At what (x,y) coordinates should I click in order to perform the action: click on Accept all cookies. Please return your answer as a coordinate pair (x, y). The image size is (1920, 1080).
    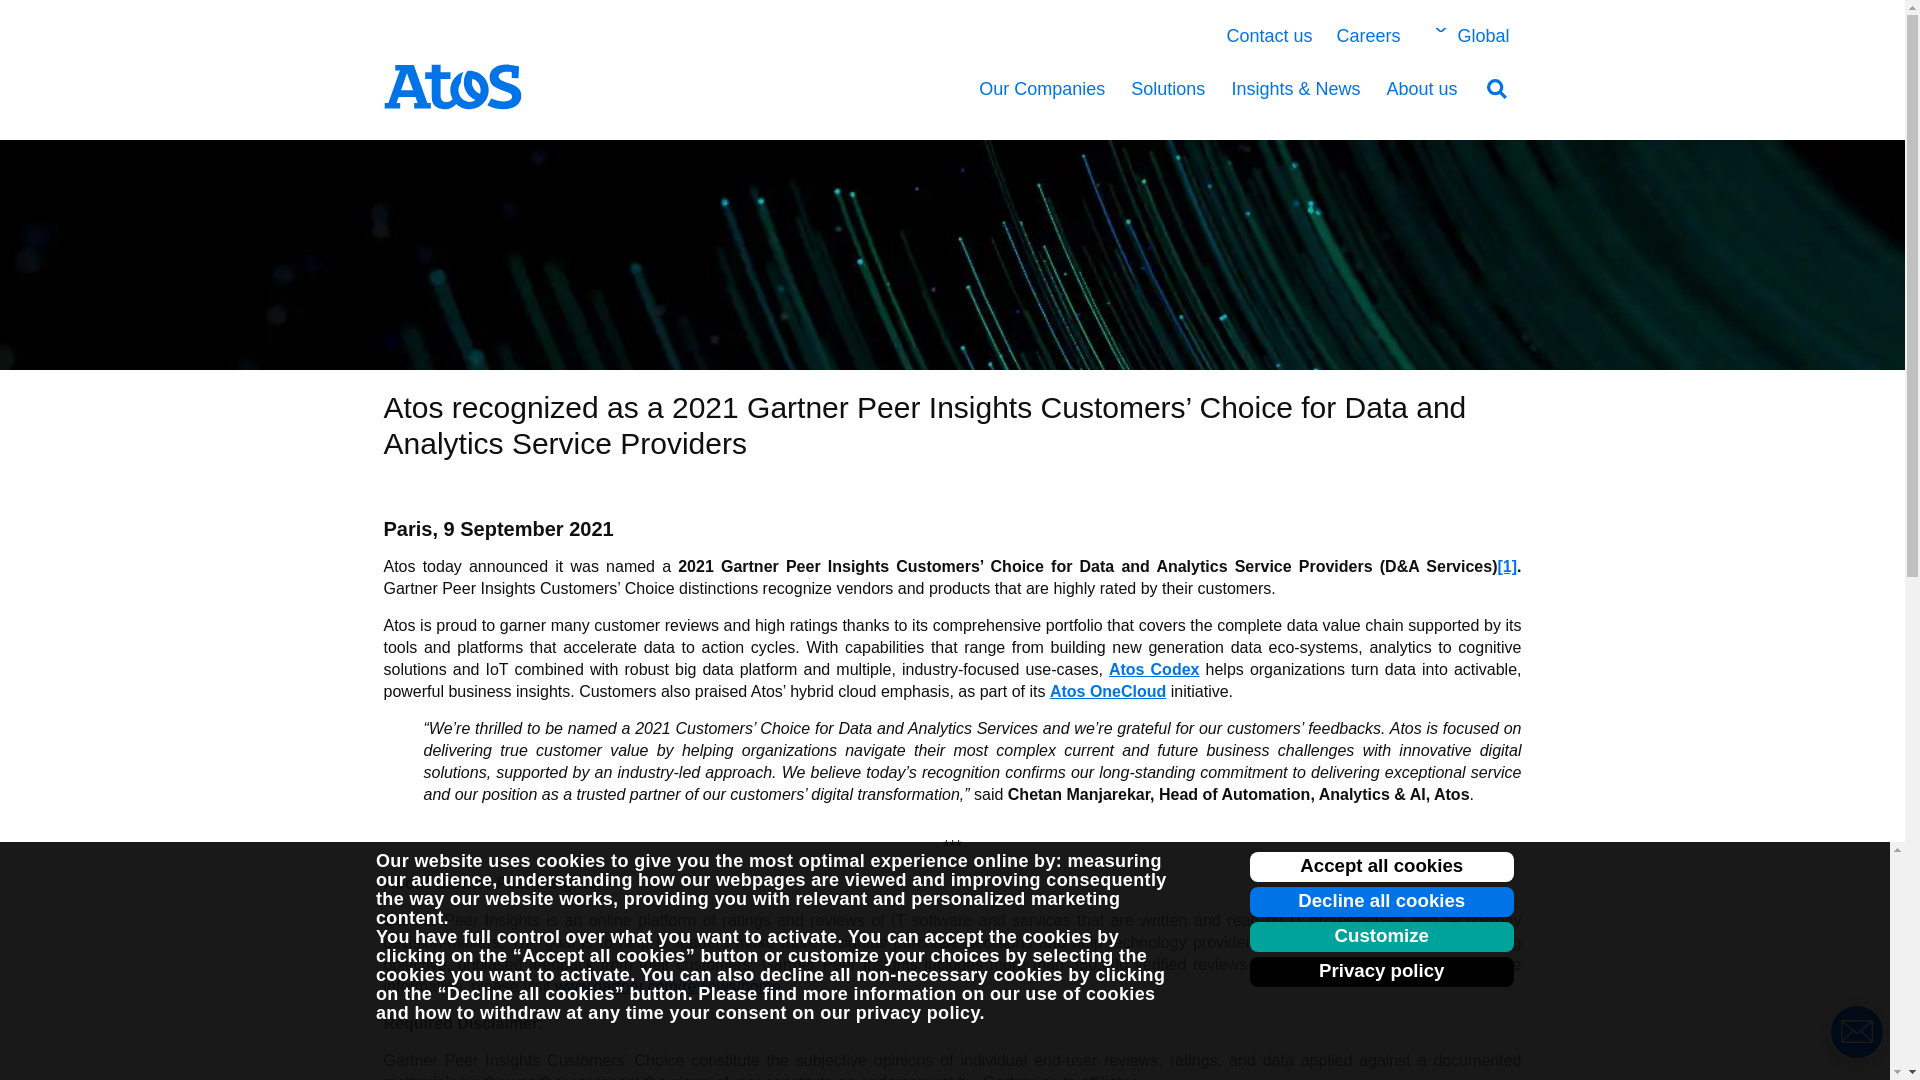
    Looking at the image, I should click on (1382, 867).